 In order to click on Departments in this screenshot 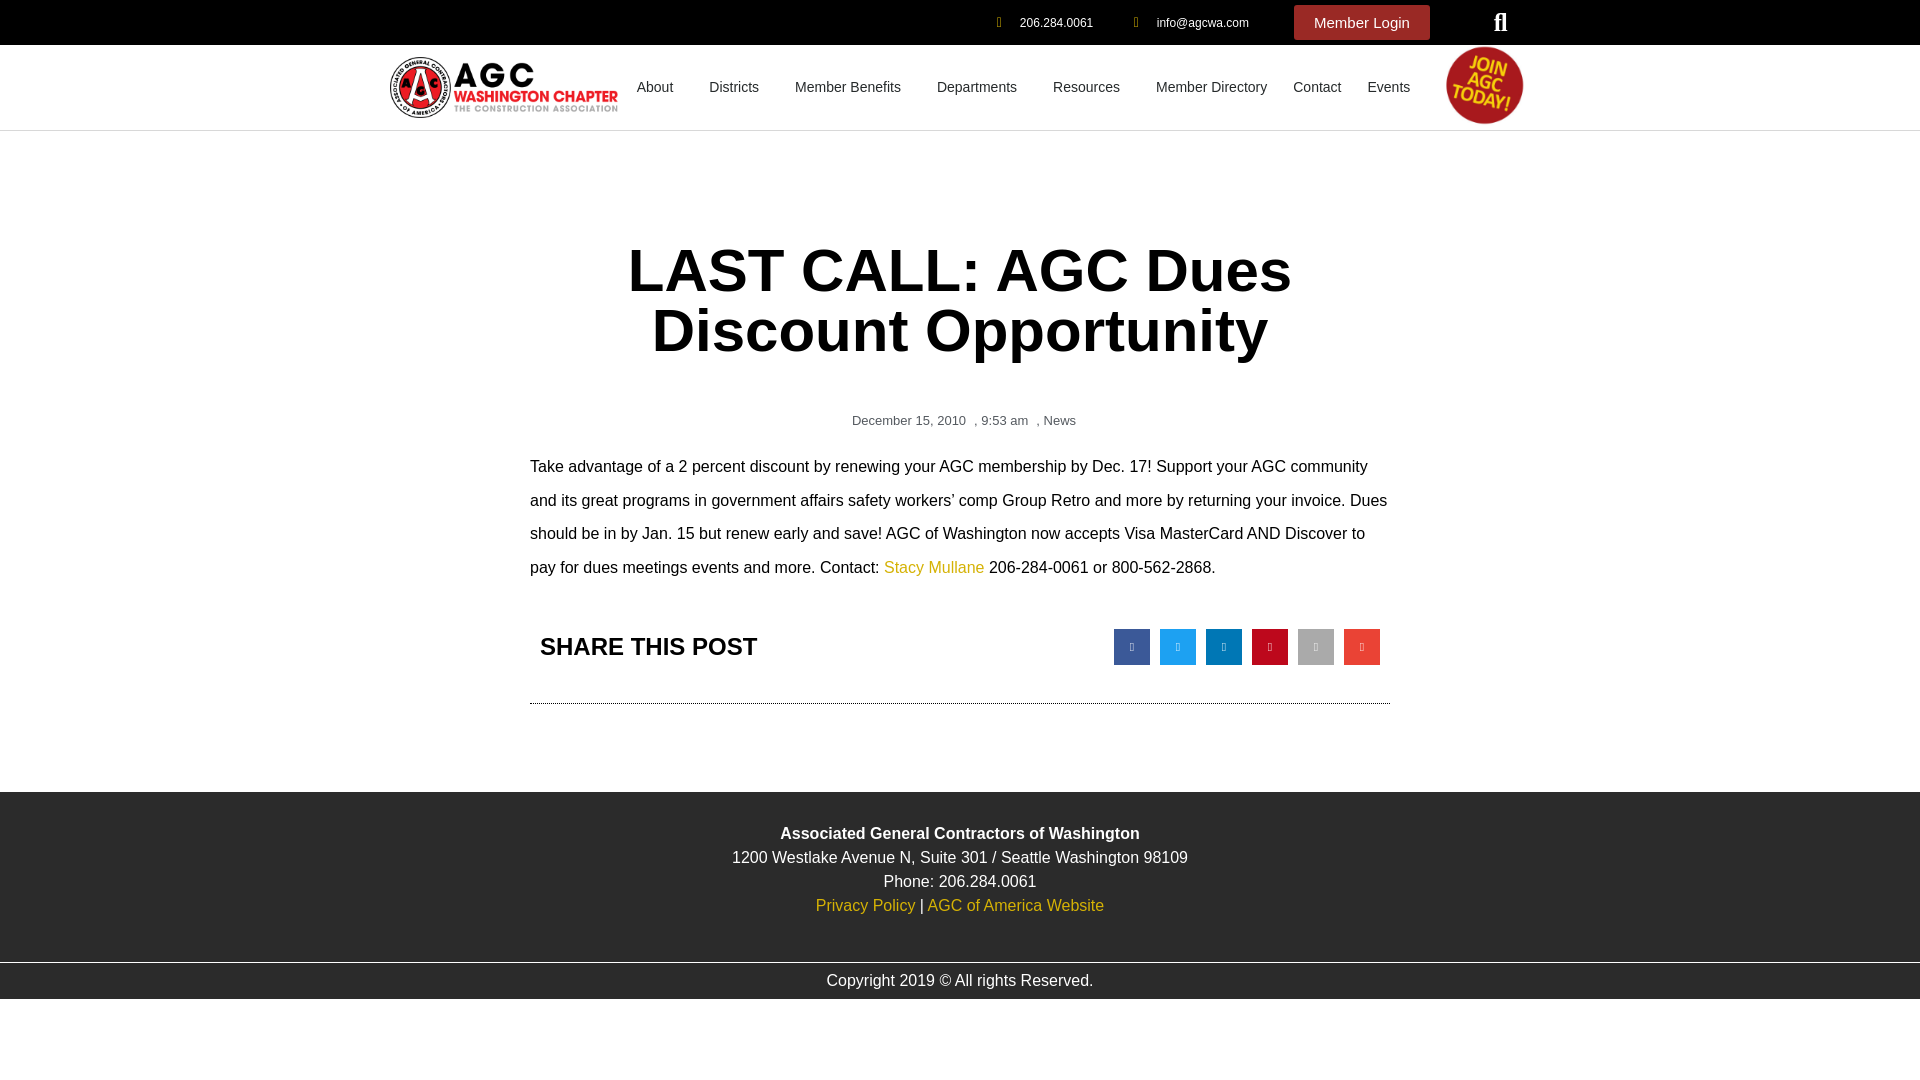, I will do `click(982, 86)`.